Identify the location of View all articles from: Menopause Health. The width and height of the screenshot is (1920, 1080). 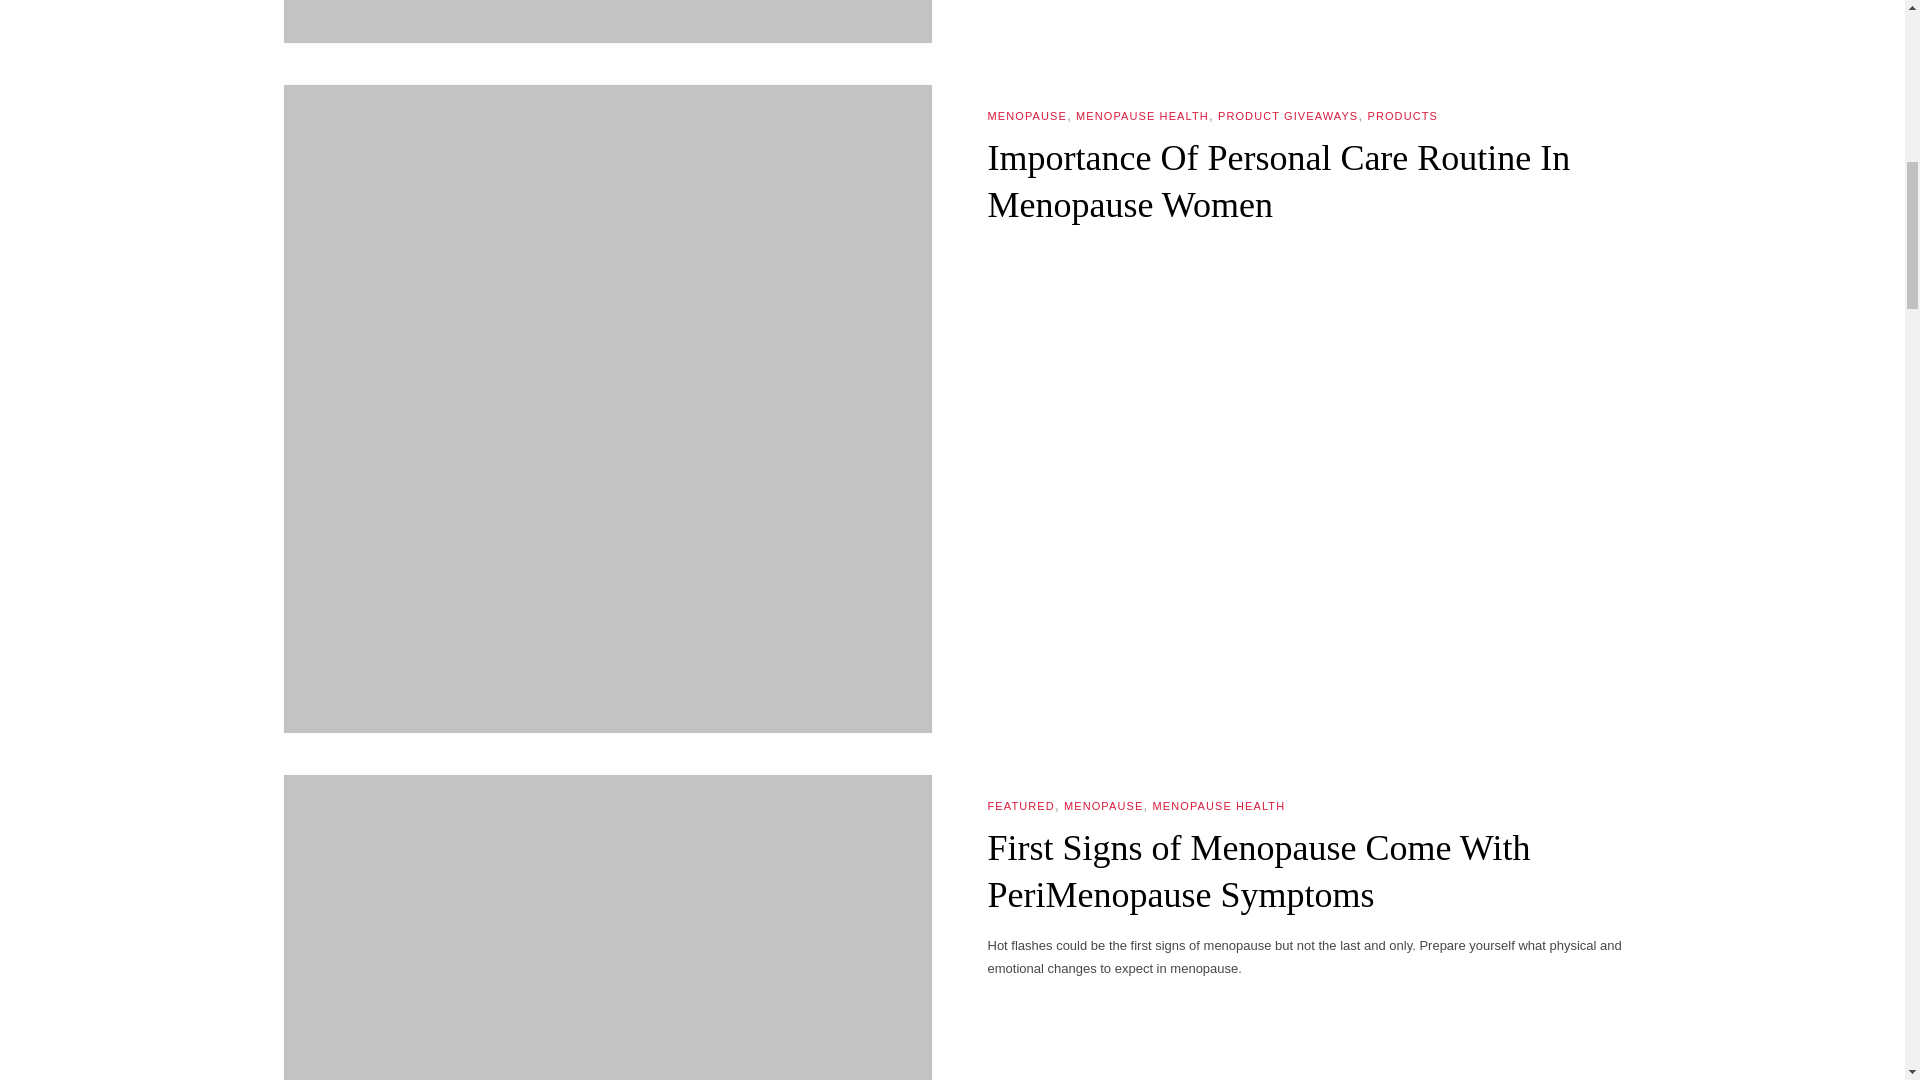
(1218, 806).